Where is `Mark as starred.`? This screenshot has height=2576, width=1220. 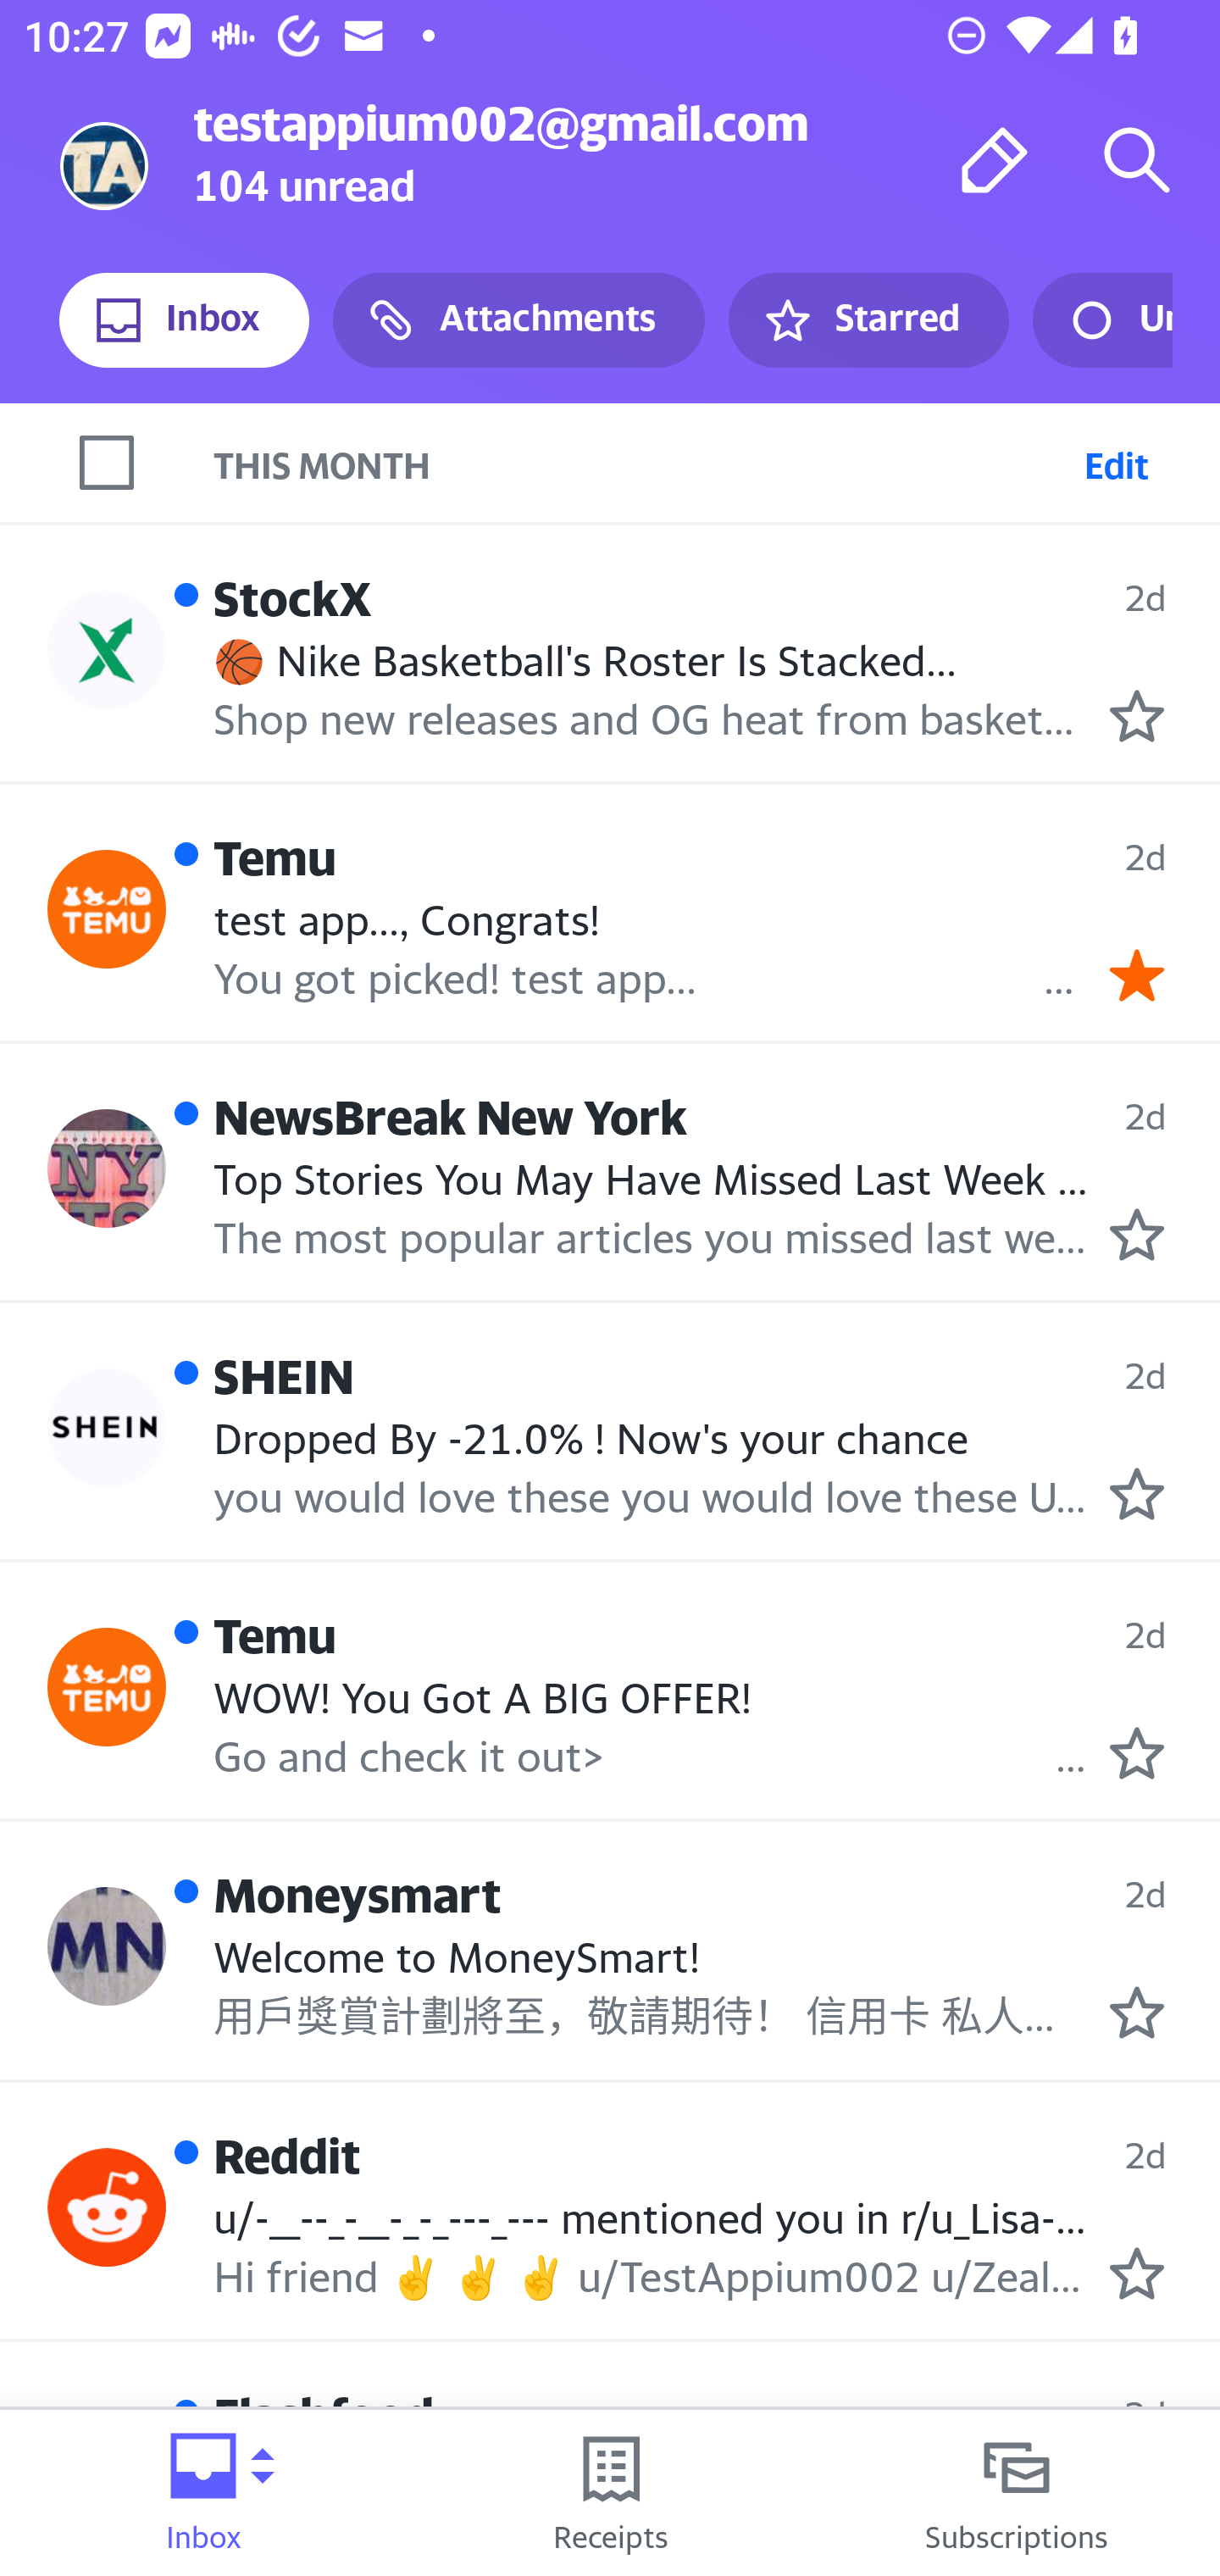
Mark as starred. is located at coordinates (1137, 2533).